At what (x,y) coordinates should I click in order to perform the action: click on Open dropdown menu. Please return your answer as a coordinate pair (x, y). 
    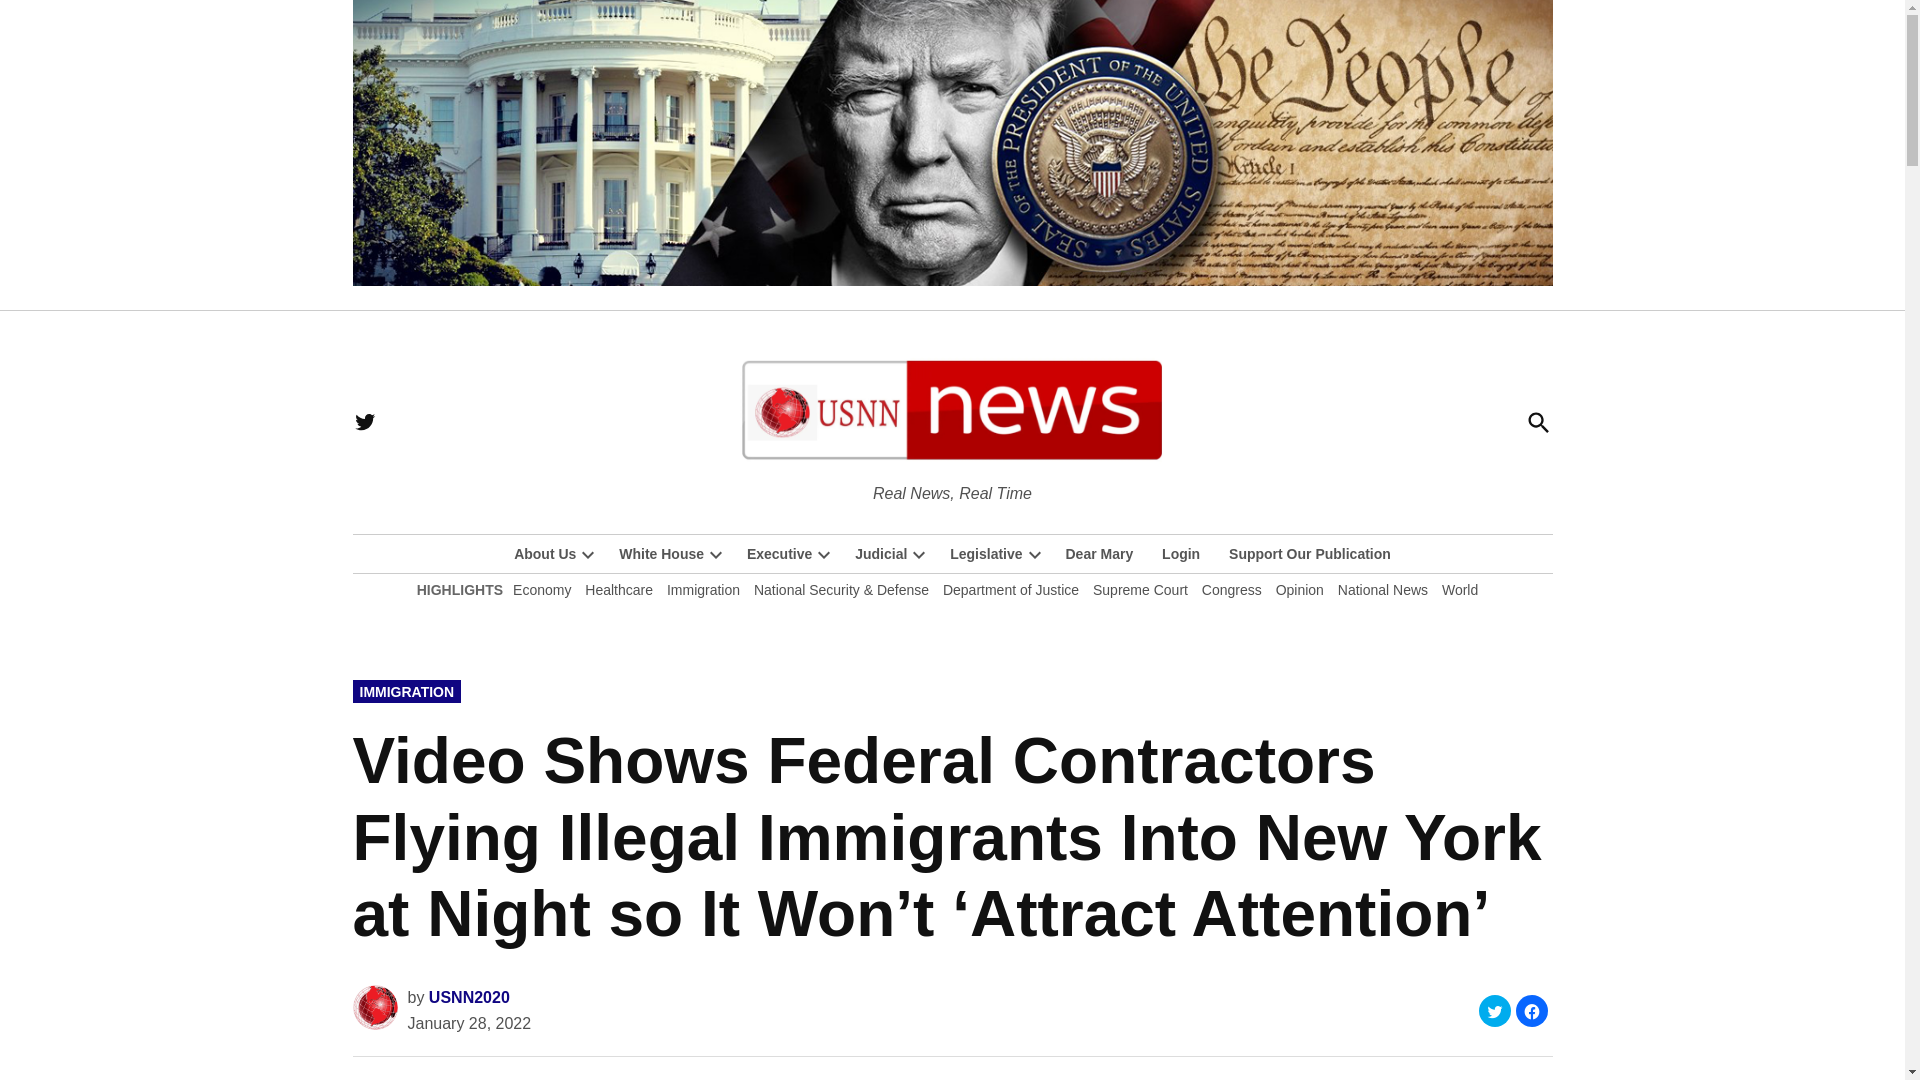
    Looking at the image, I should click on (824, 554).